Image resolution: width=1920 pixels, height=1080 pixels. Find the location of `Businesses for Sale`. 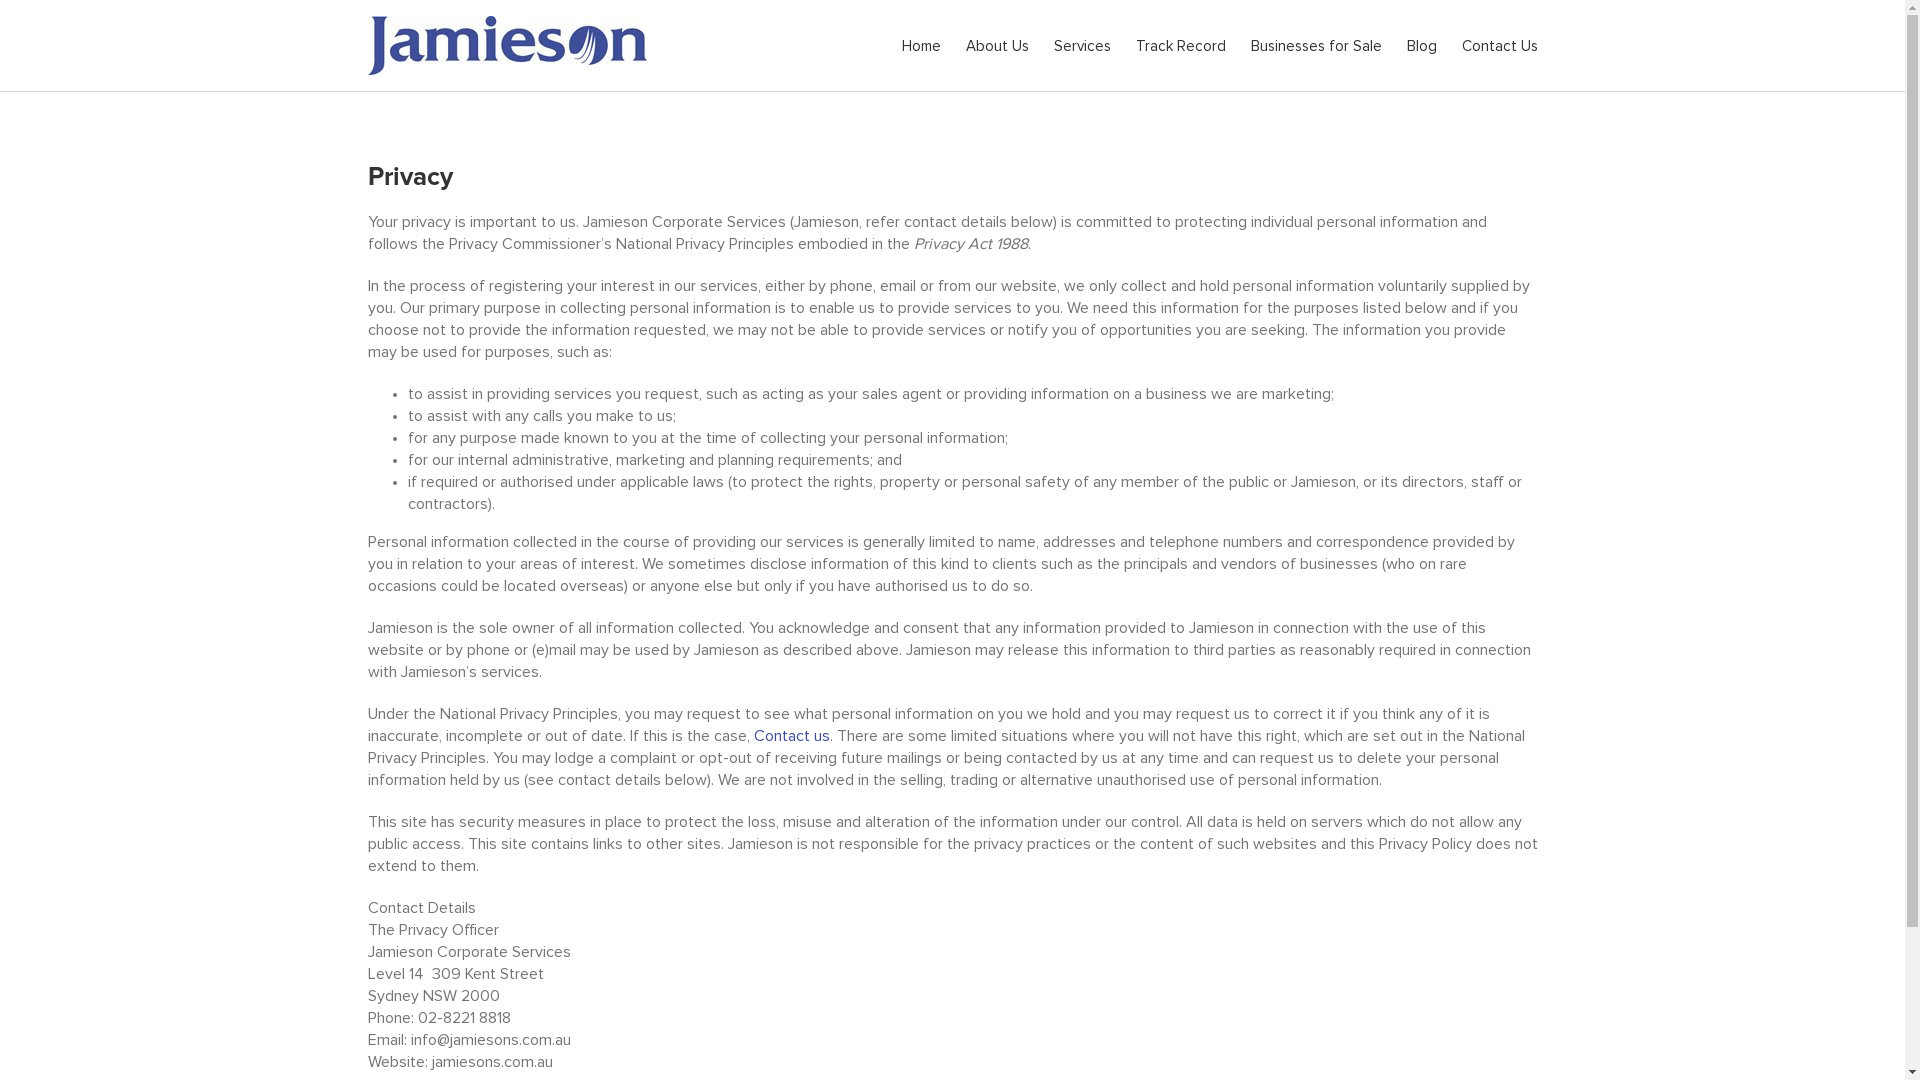

Businesses for Sale is located at coordinates (1316, 45).